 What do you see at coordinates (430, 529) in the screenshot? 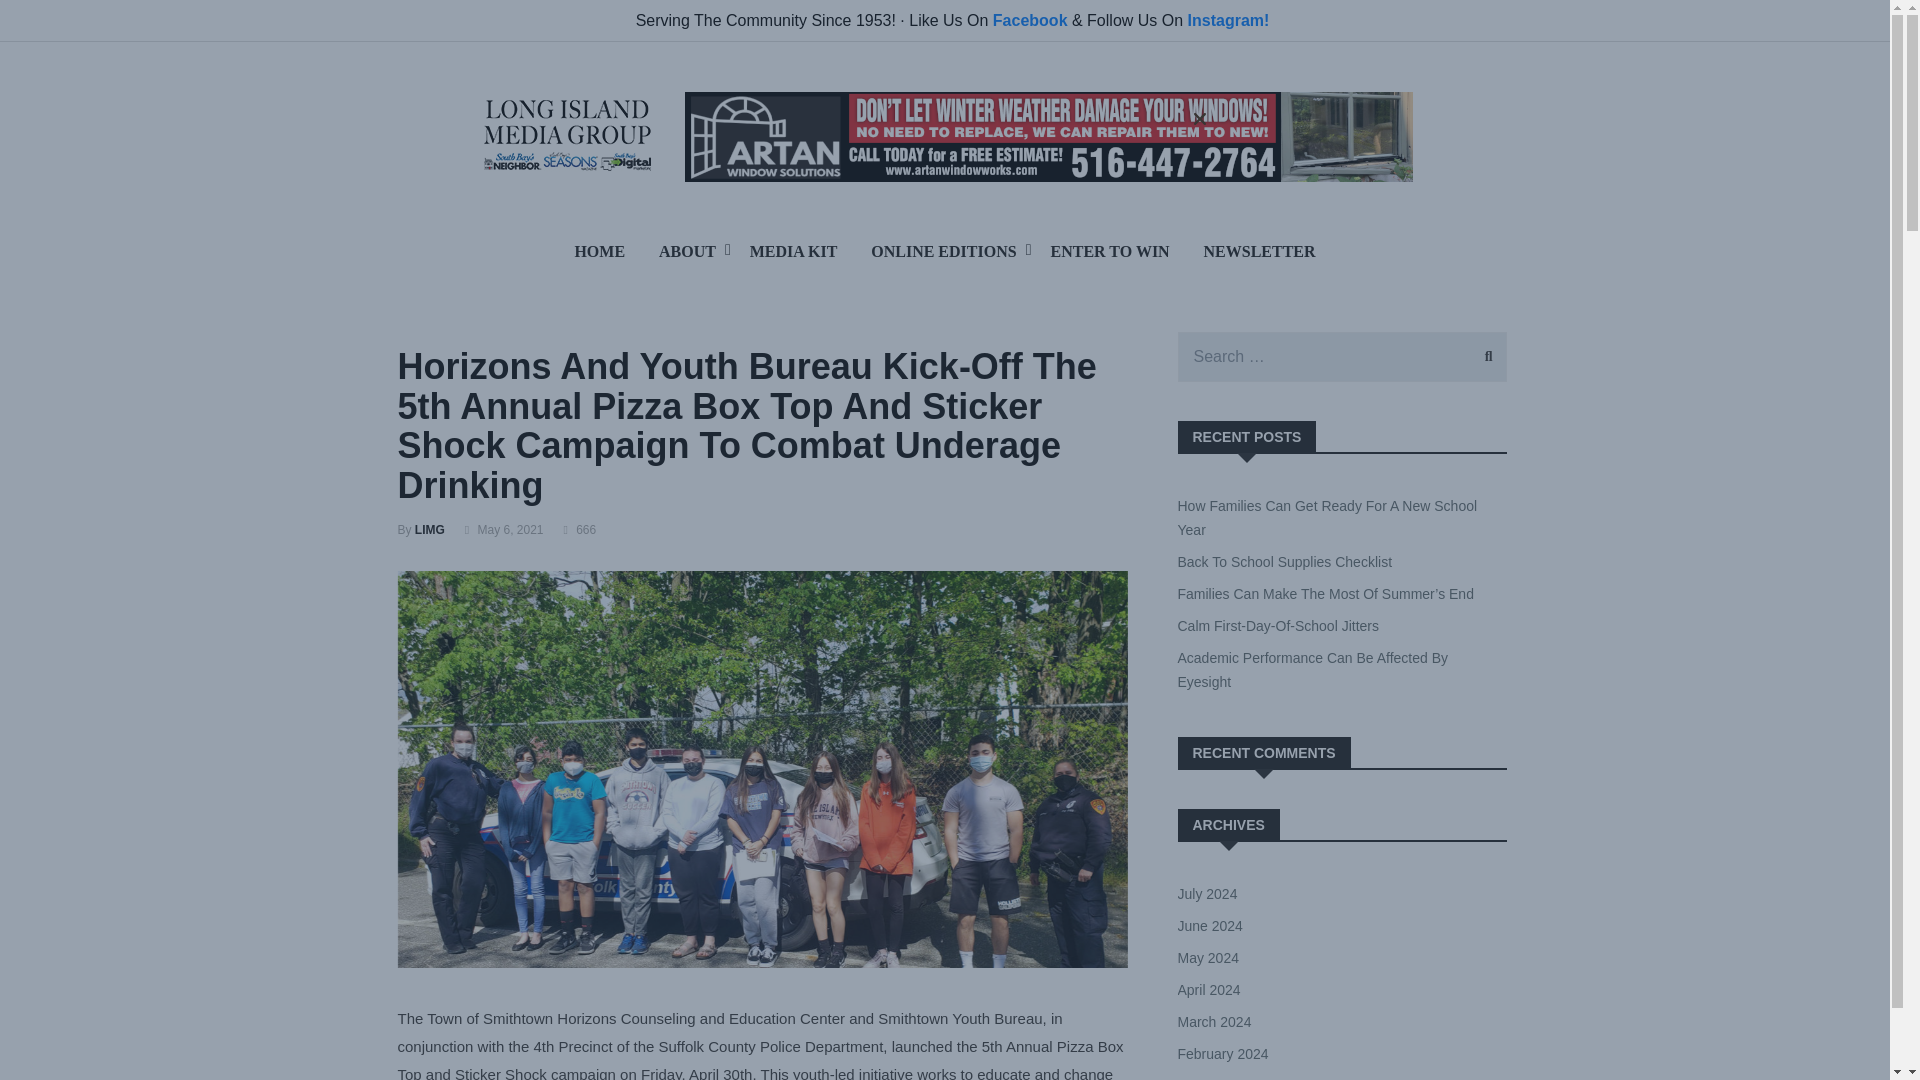
I see `LIMG` at bounding box center [430, 529].